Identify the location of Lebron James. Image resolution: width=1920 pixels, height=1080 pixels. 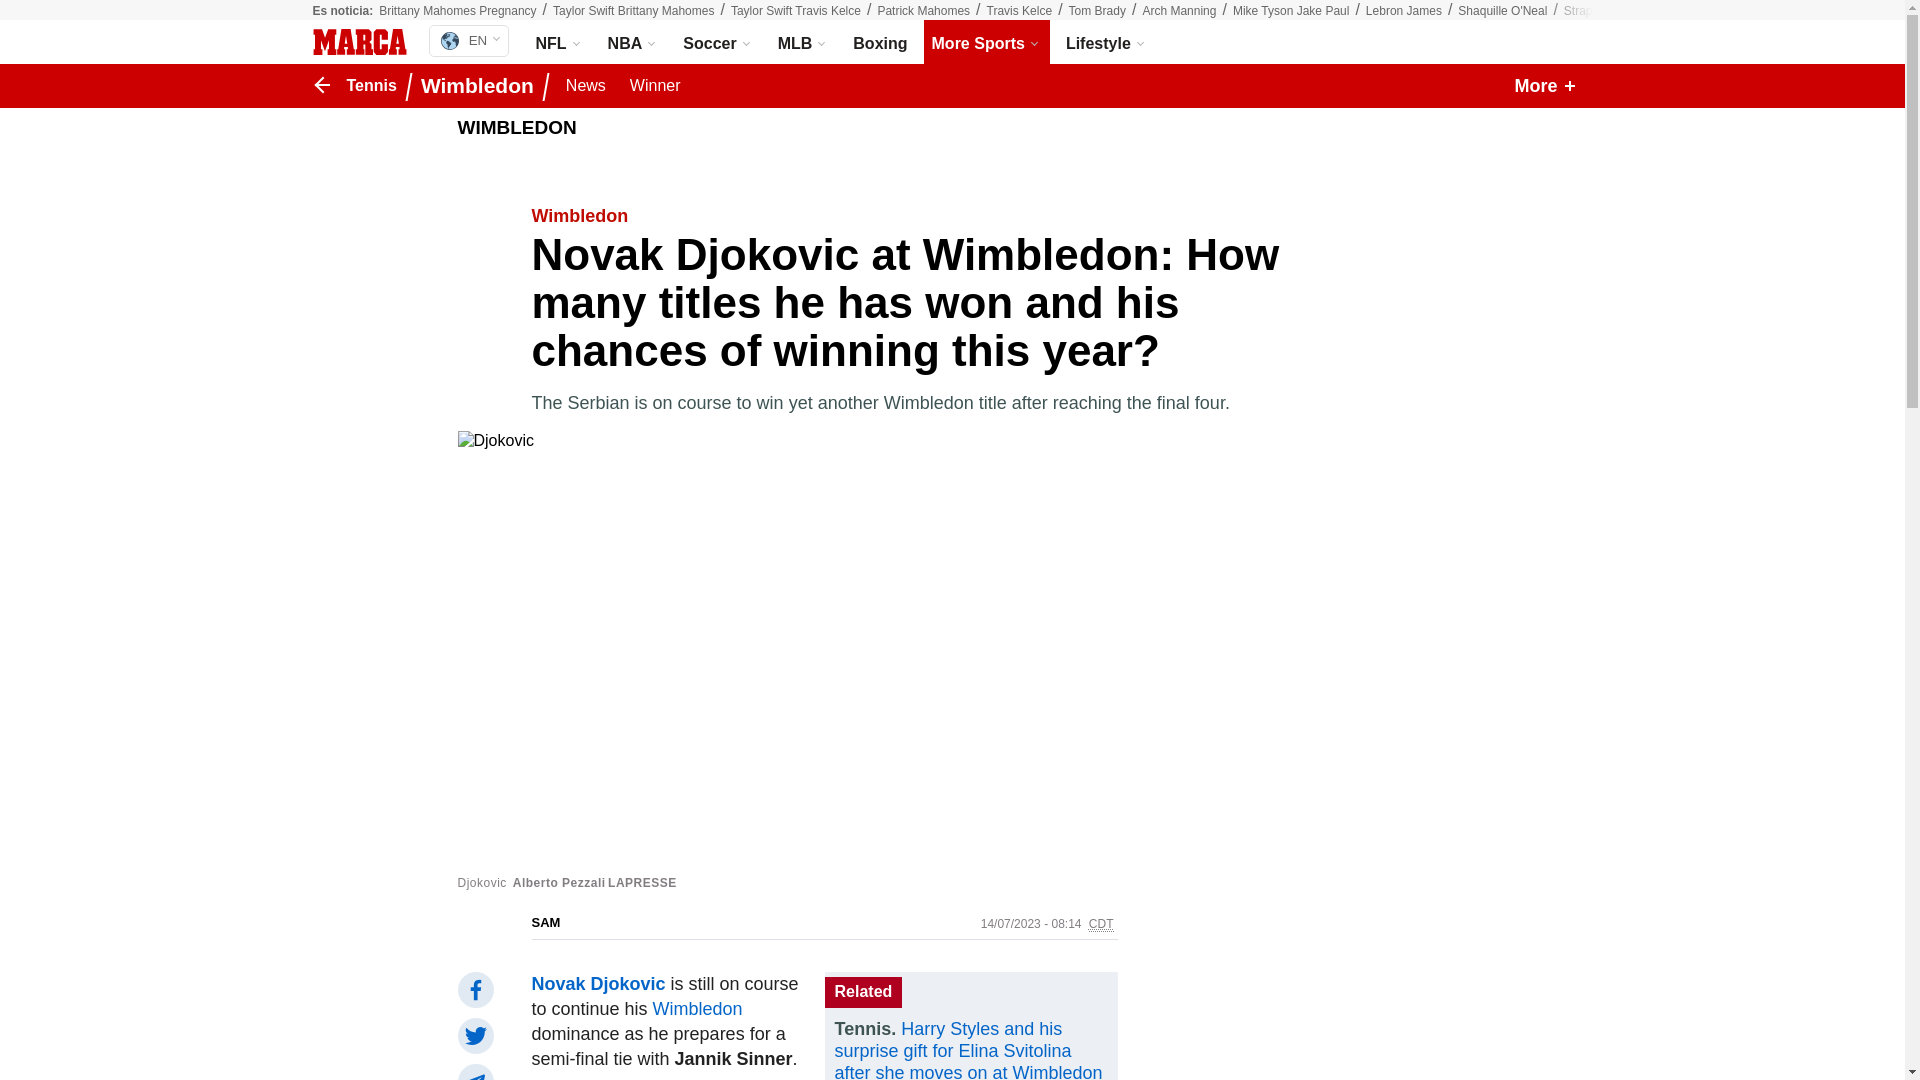
(1403, 11).